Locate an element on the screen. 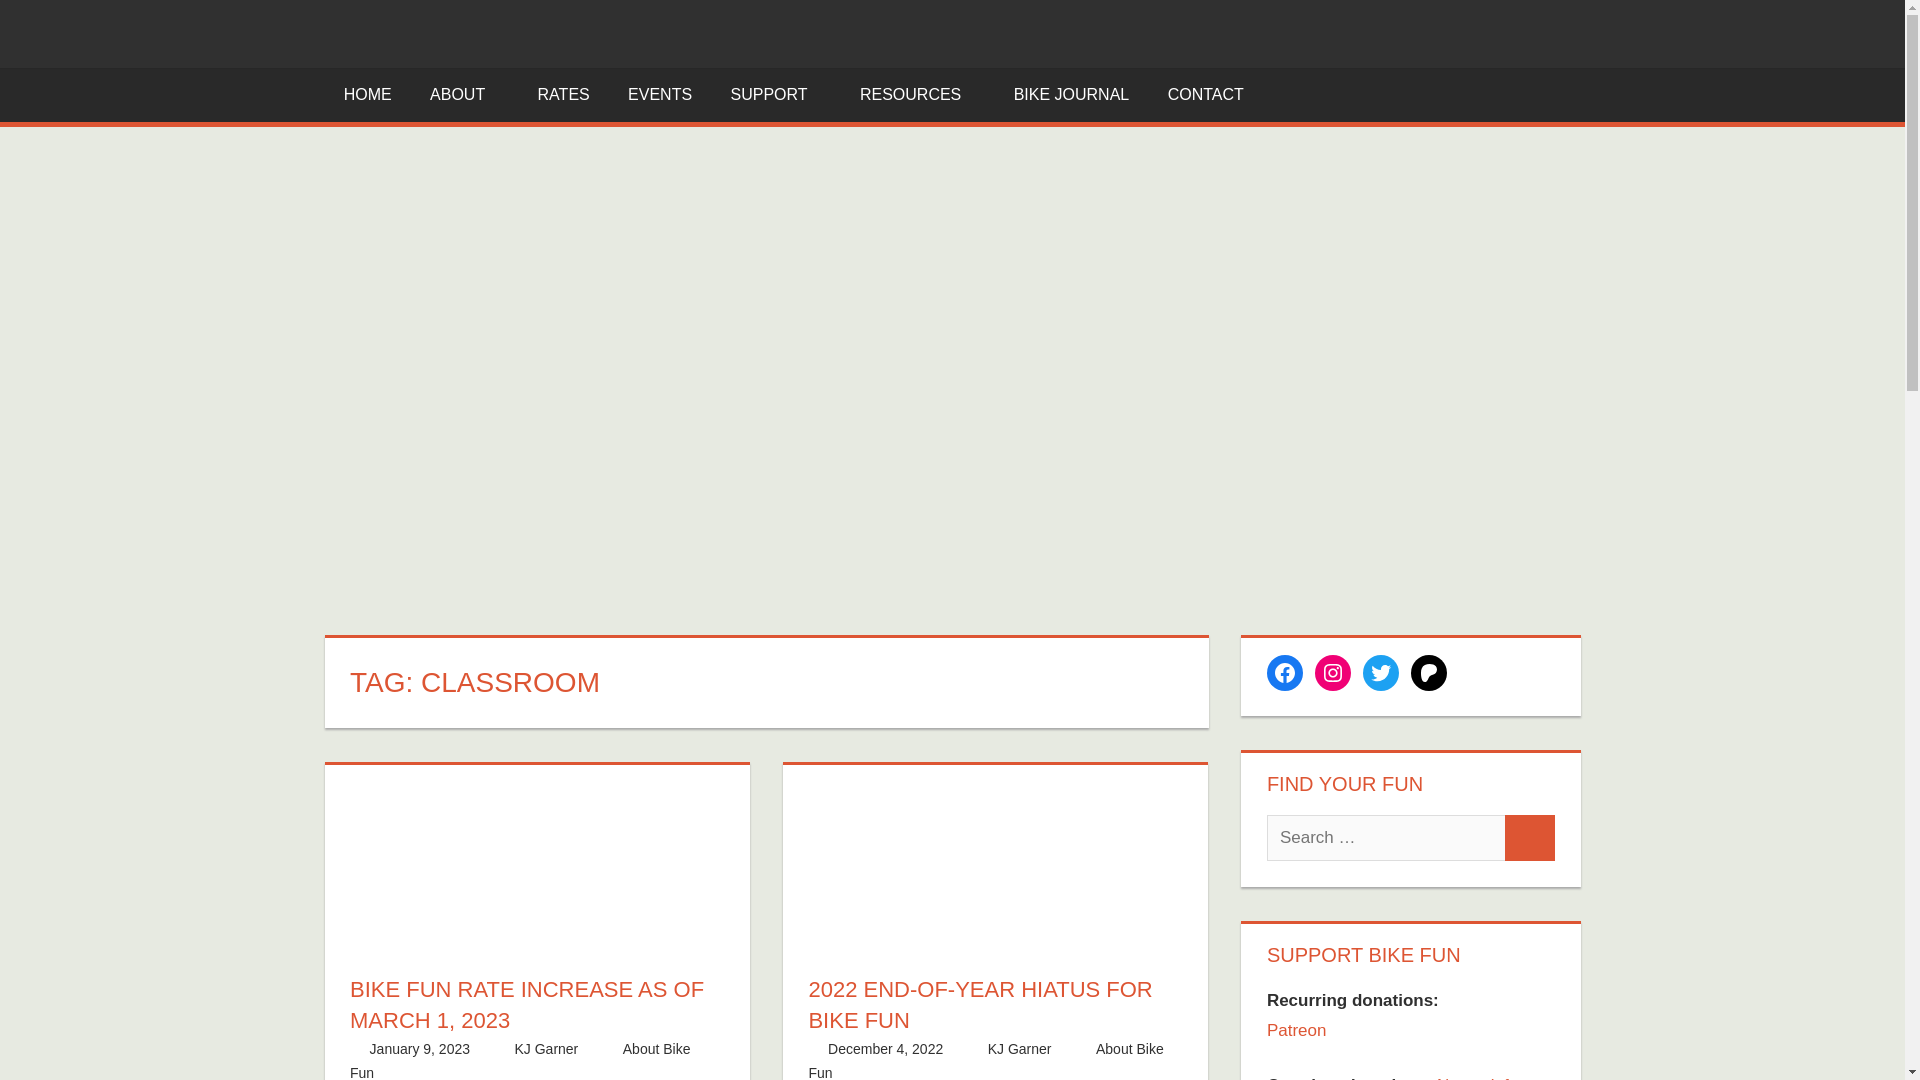 The width and height of the screenshot is (1920, 1080). EVENTS is located at coordinates (659, 95).